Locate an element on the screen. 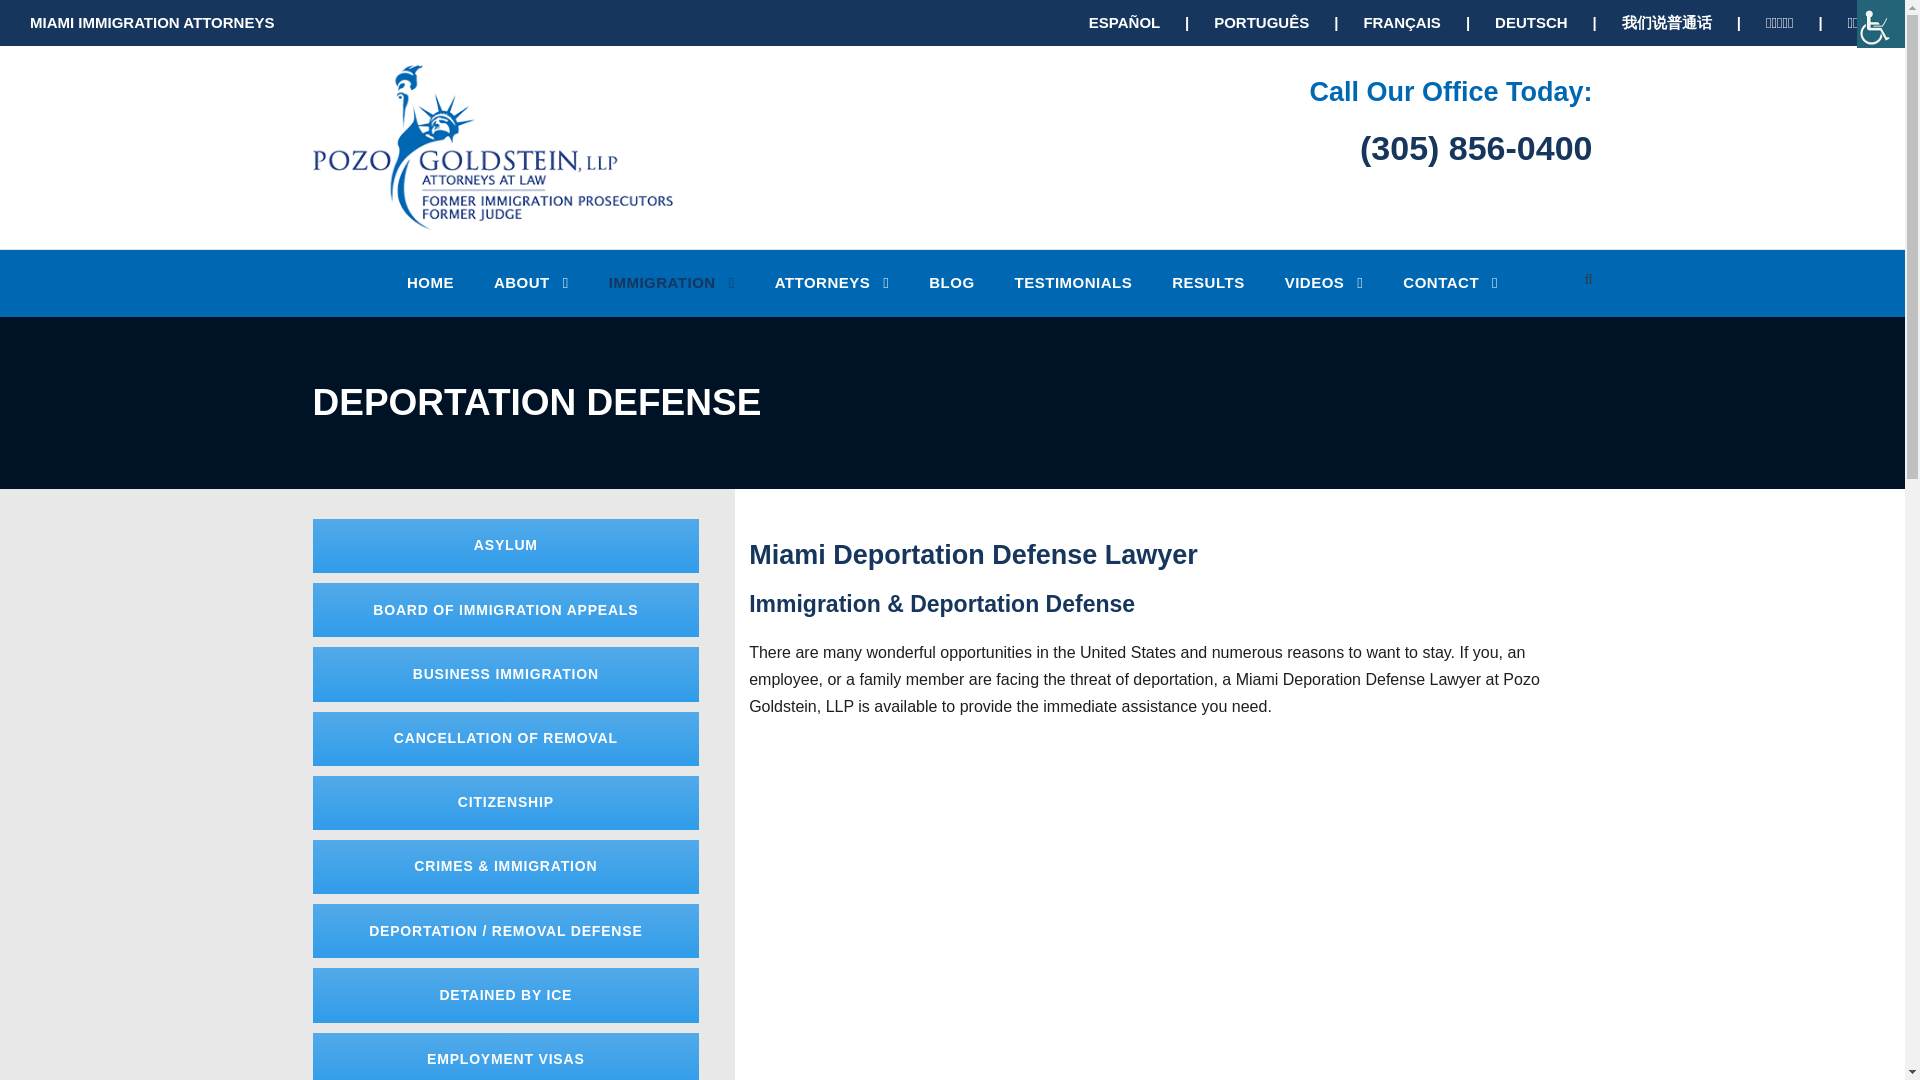 The height and width of the screenshot is (1080, 1920). logo is located at coordinates (492, 146).